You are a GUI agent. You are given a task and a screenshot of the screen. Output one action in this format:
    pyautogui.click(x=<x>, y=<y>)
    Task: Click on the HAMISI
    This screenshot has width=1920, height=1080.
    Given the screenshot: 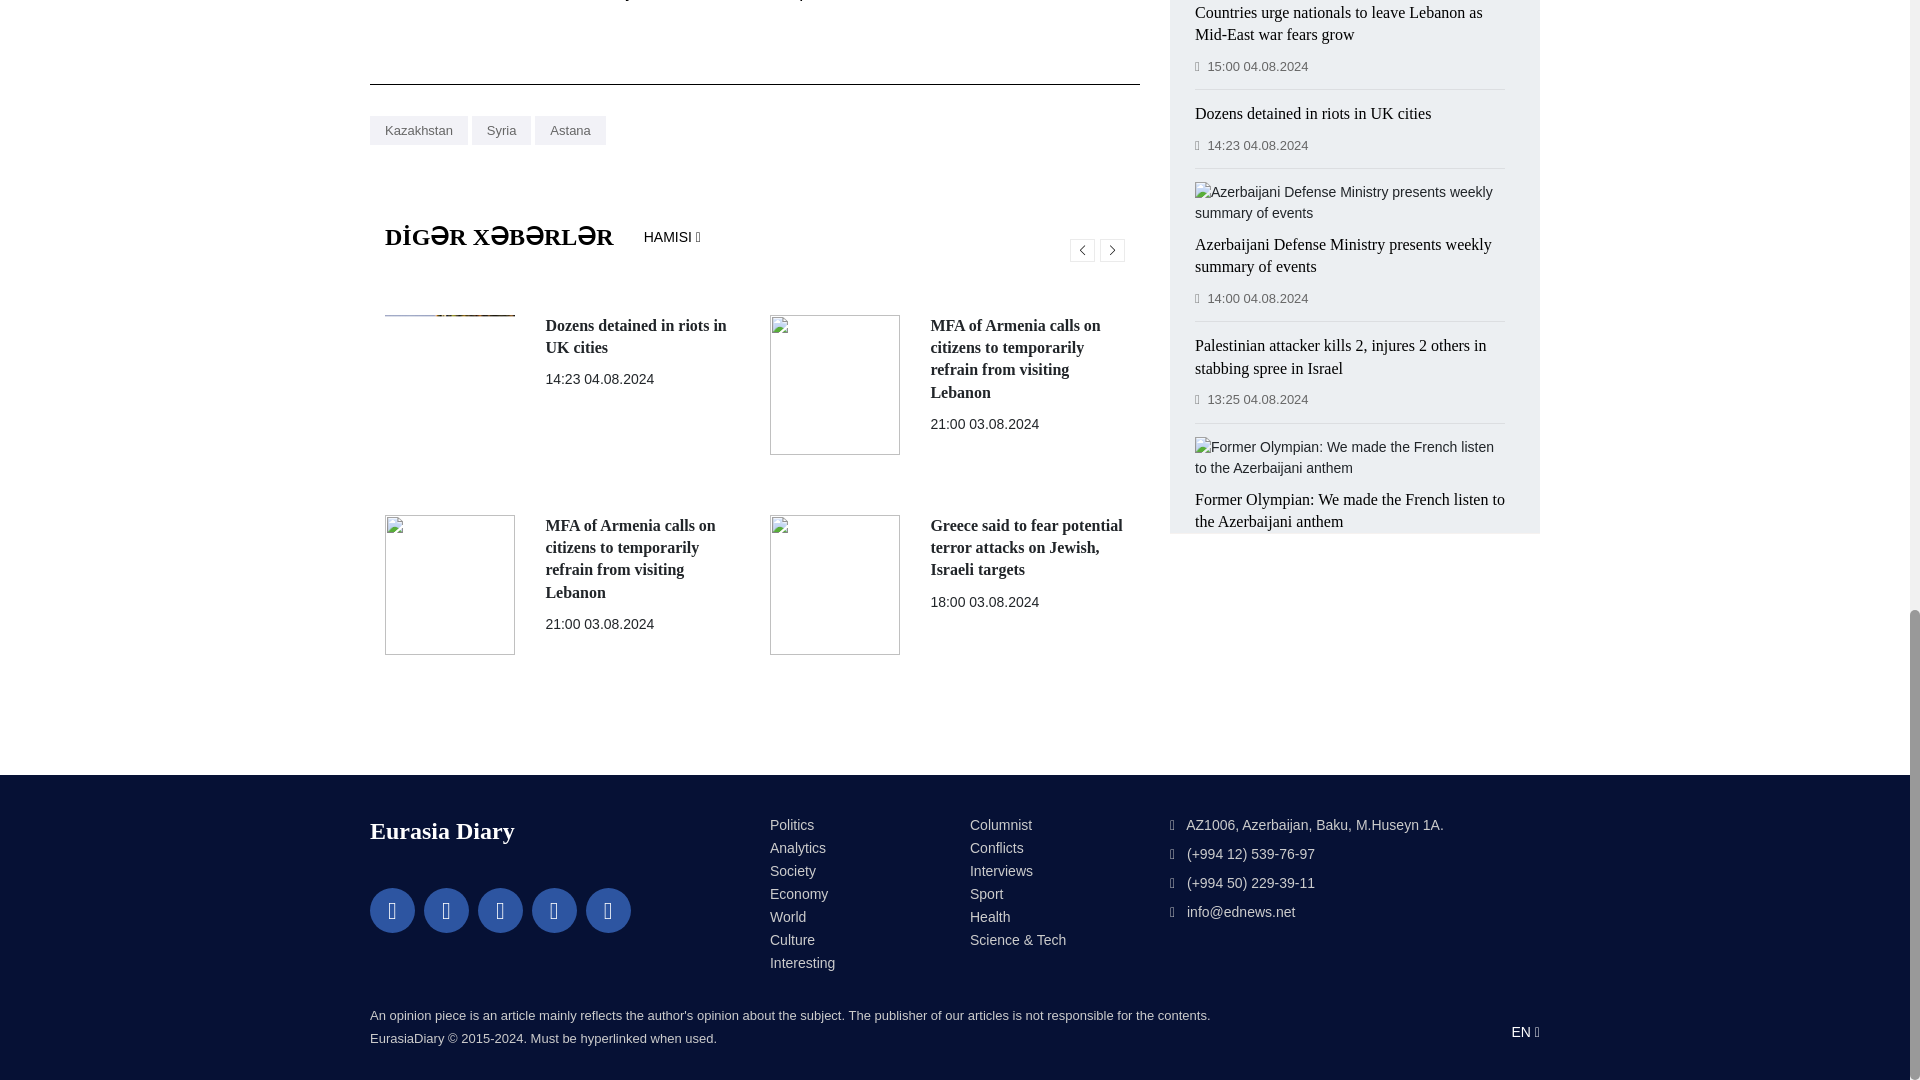 What is the action you would take?
    pyautogui.click(x=672, y=237)
    